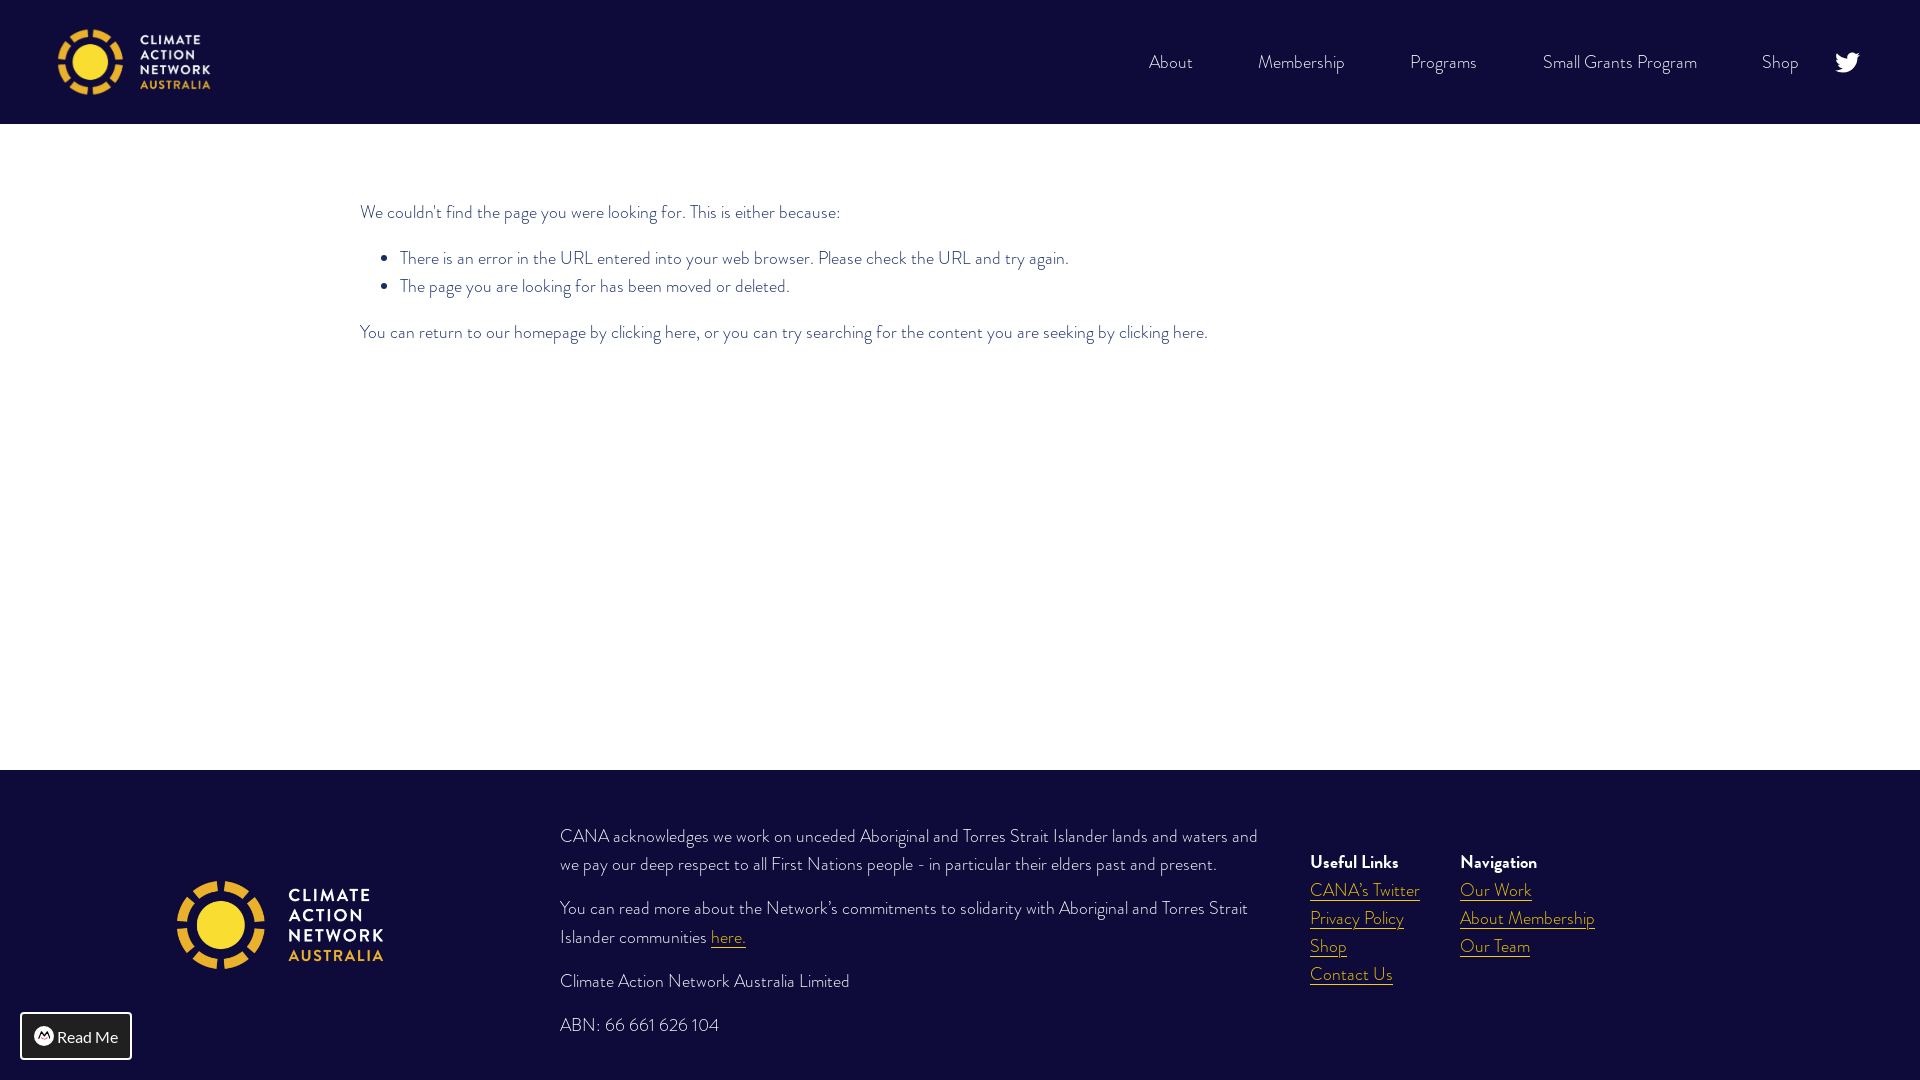  What do you see at coordinates (1620, 62) in the screenshot?
I see `Small Grants Program` at bounding box center [1620, 62].